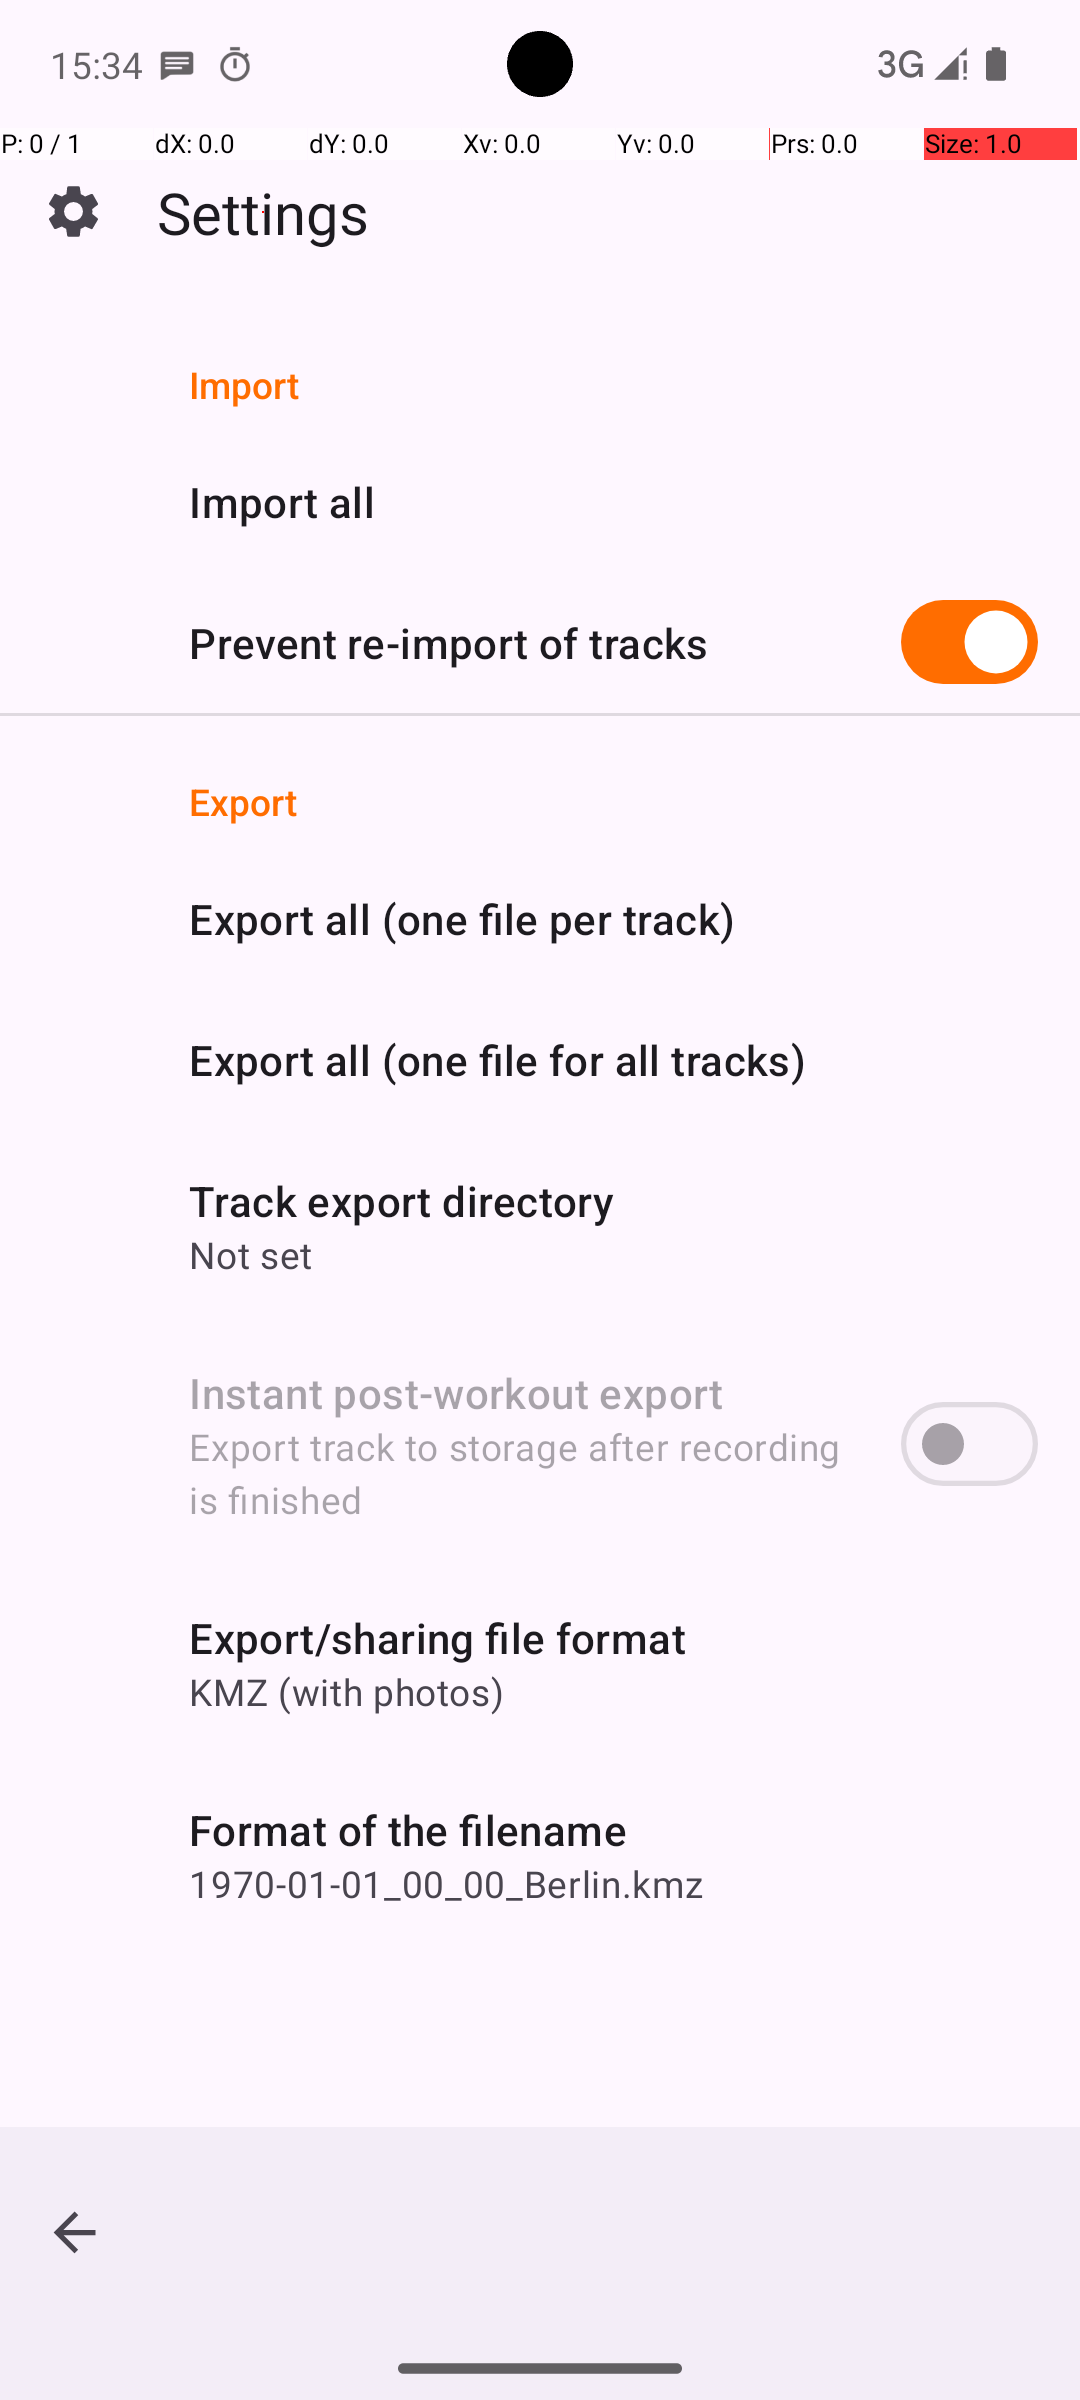 The height and width of the screenshot is (2400, 1080). I want to click on Not set, so click(251, 1254).